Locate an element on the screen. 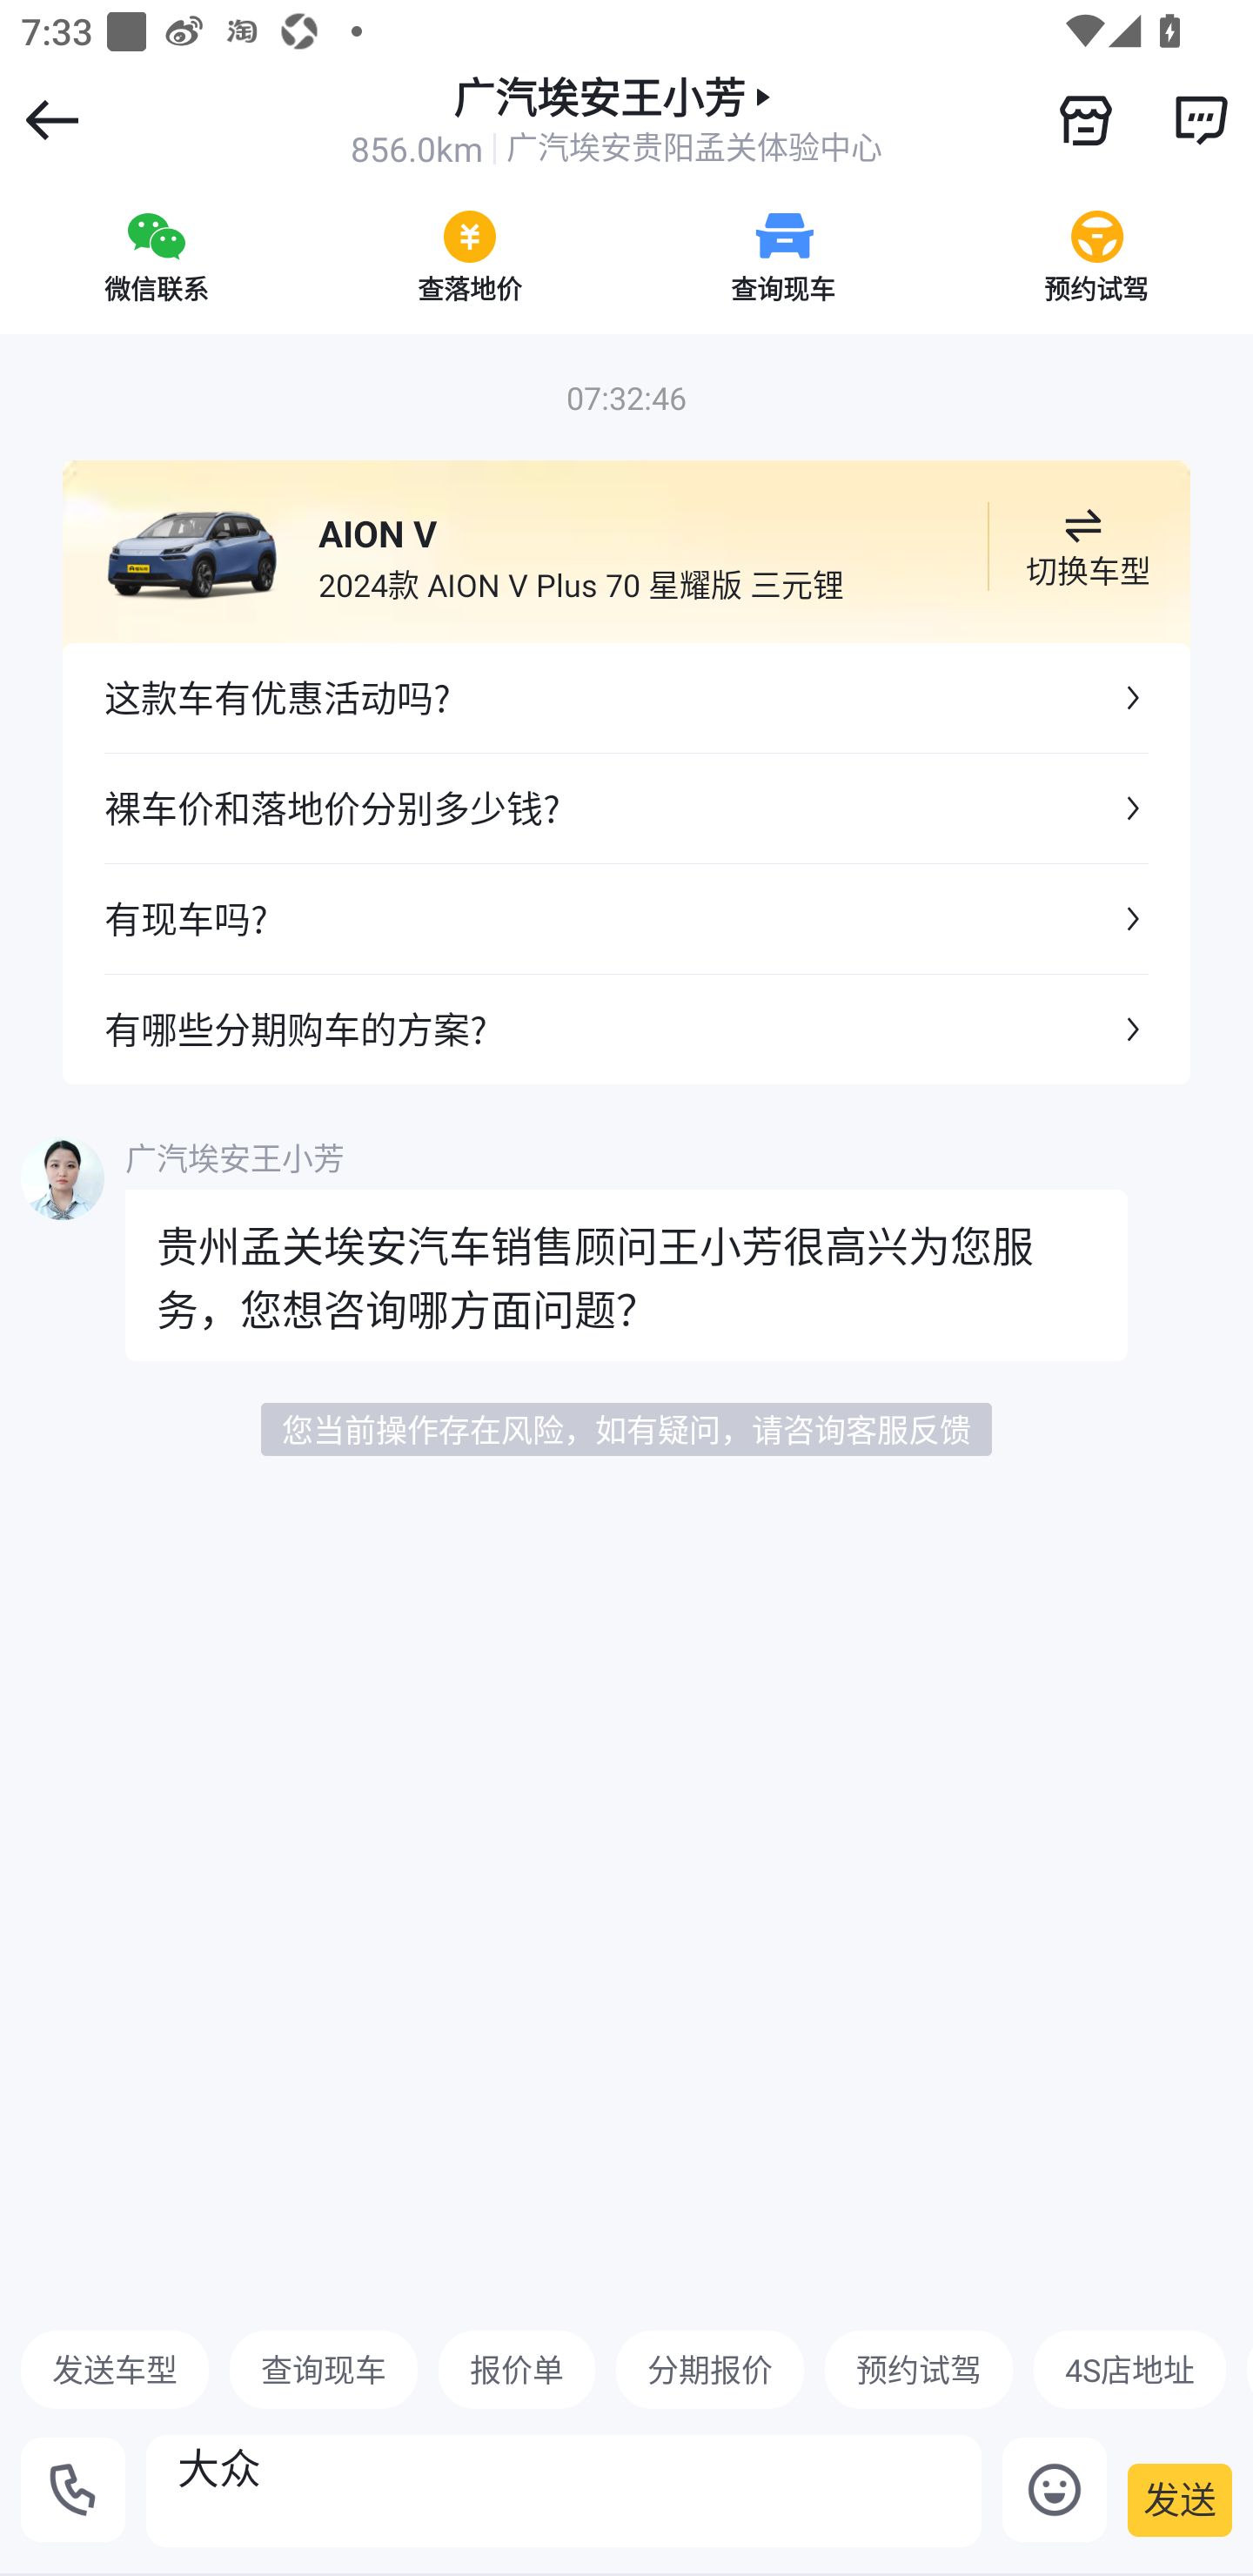 The width and height of the screenshot is (1253, 2576).  is located at coordinates (1200, 119).